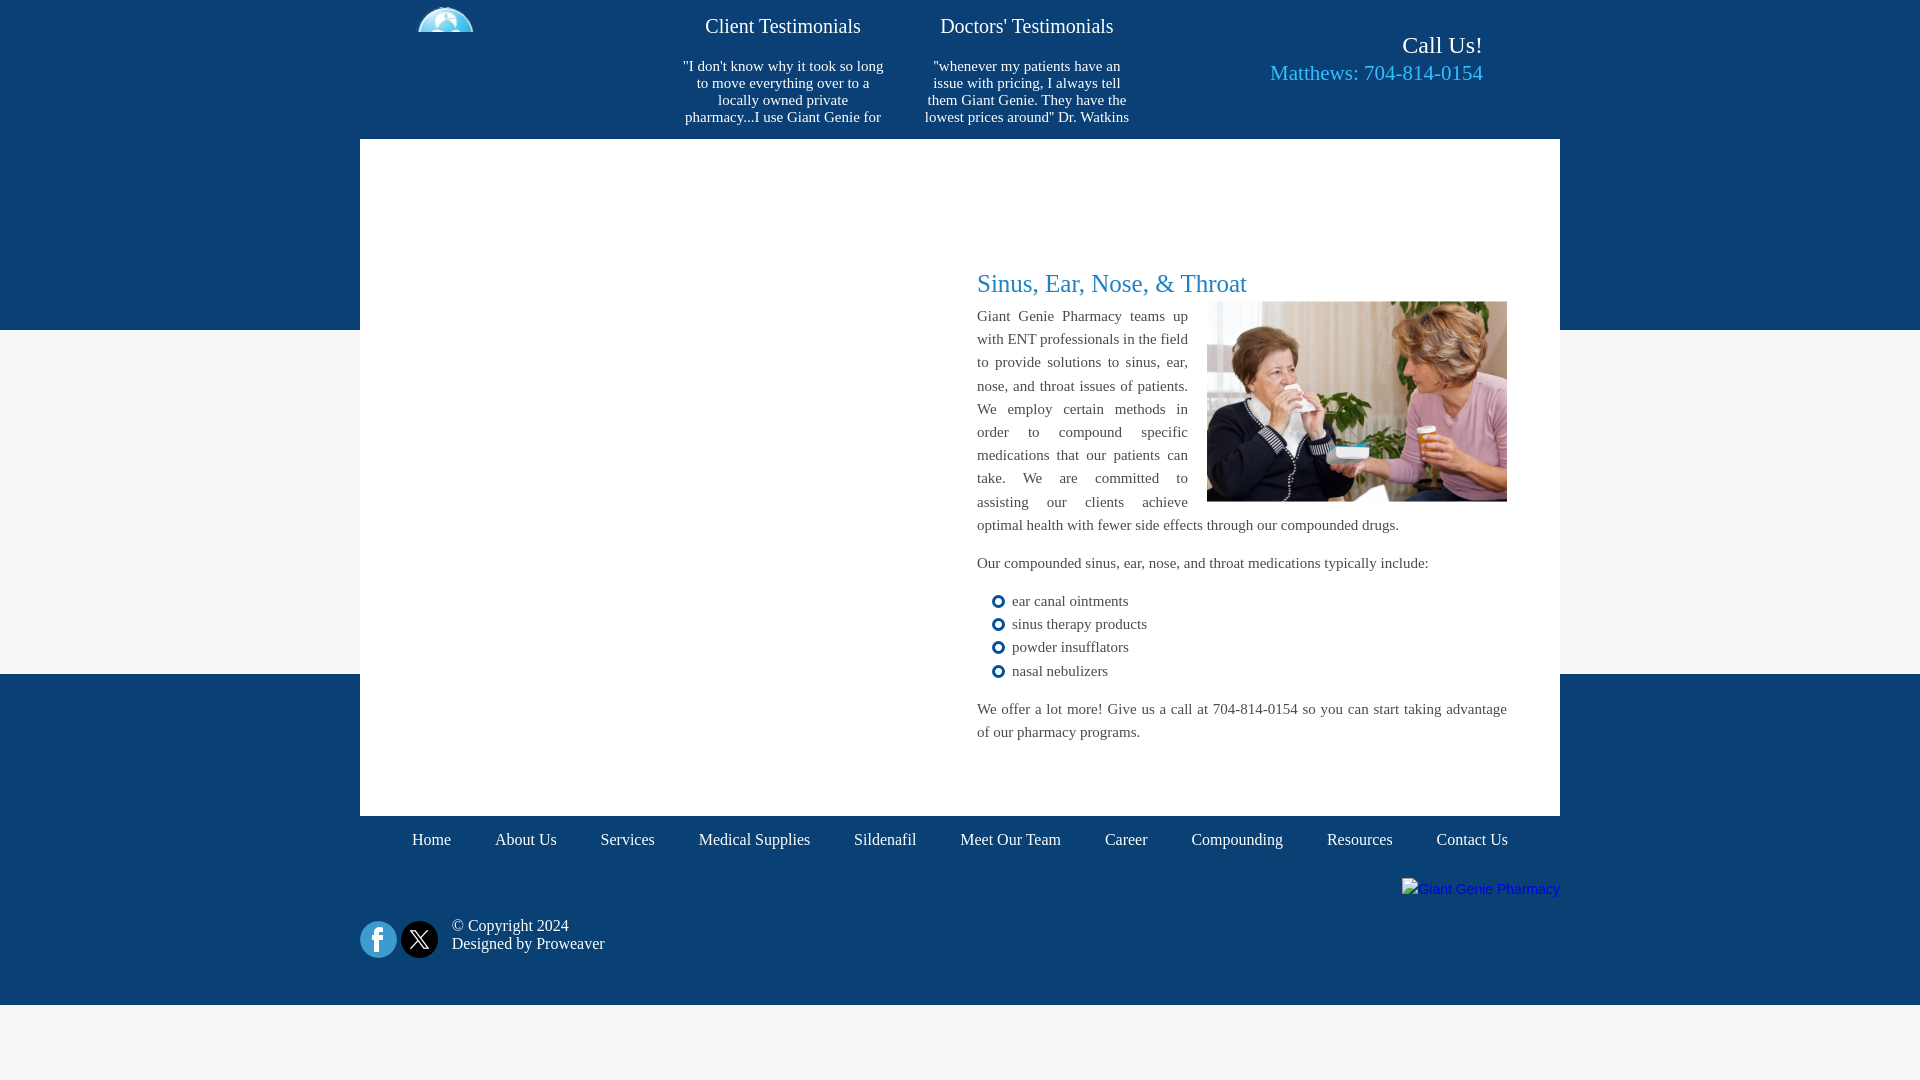 This screenshot has width=1920, height=1080. What do you see at coordinates (430, 166) in the screenshot?
I see `Home` at bounding box center [430, 166].